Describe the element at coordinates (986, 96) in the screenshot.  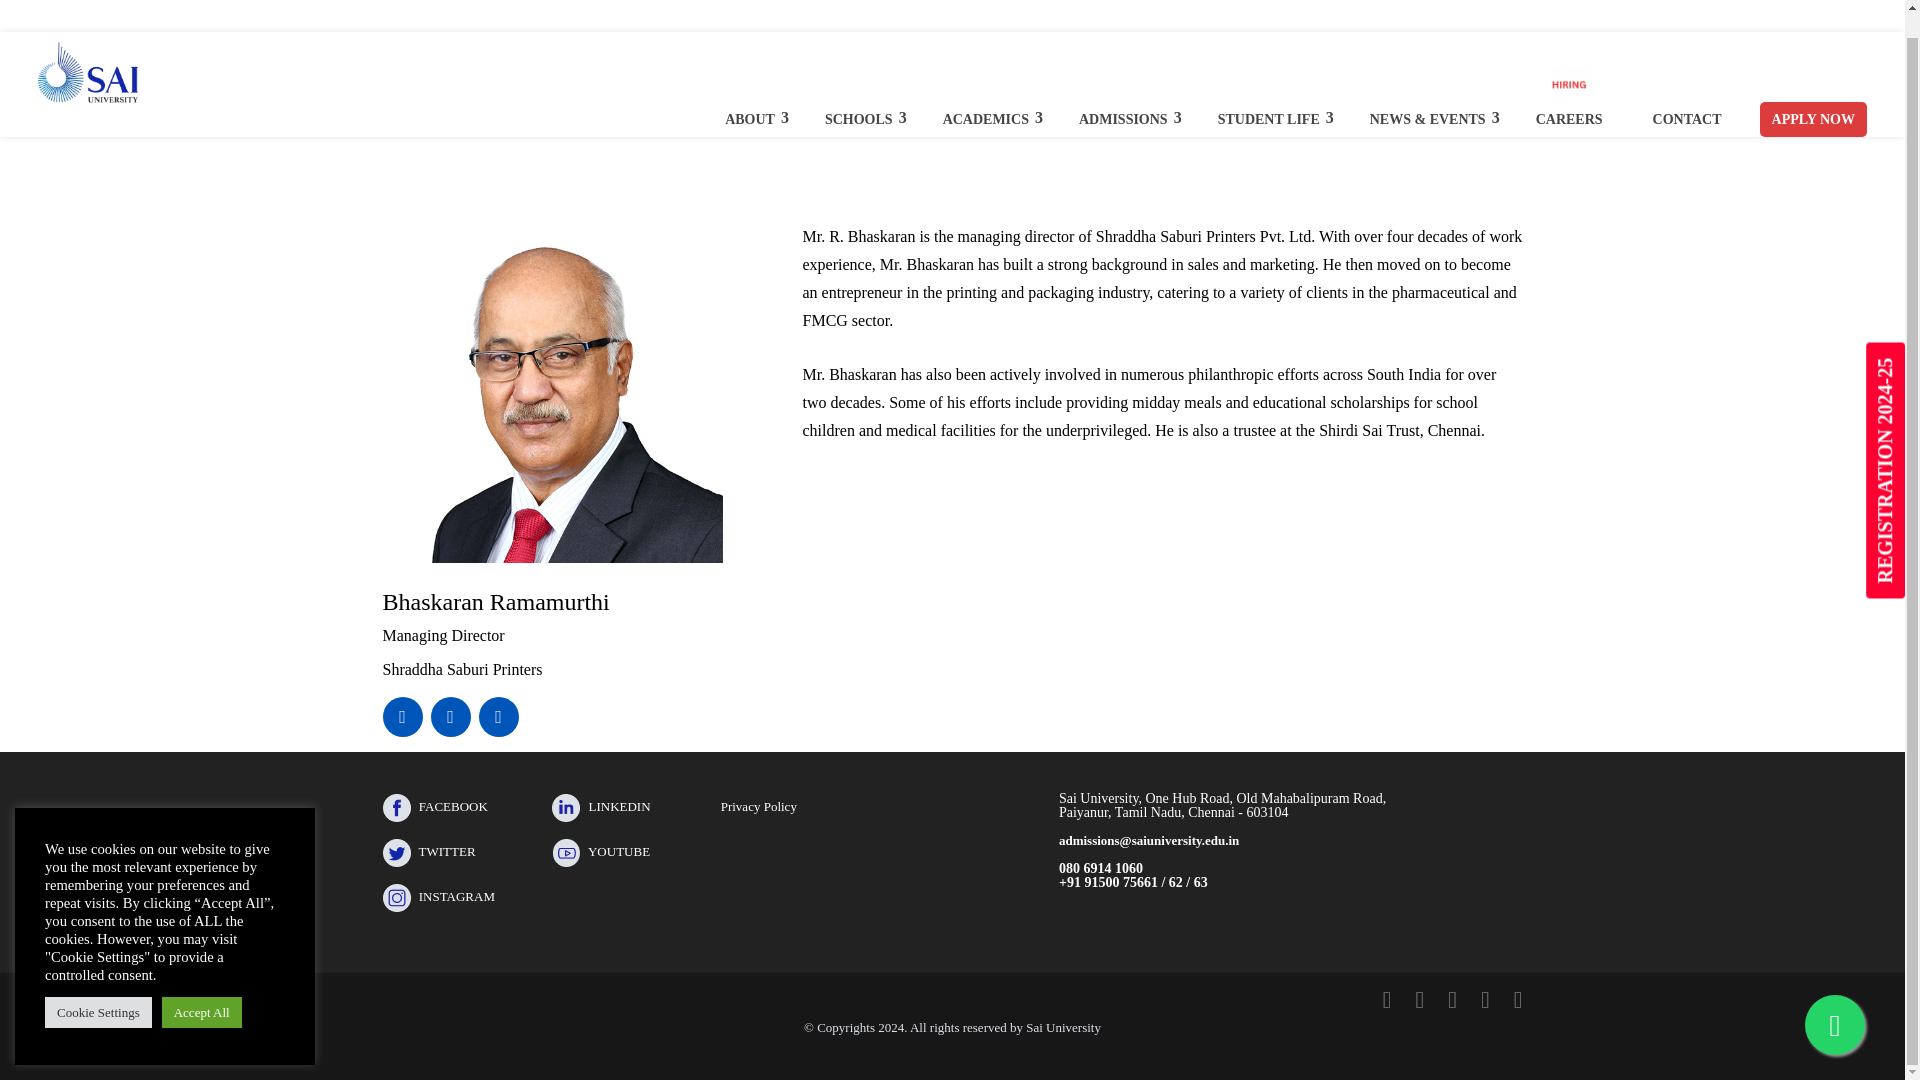
I see `ACADEMICS` at that location.